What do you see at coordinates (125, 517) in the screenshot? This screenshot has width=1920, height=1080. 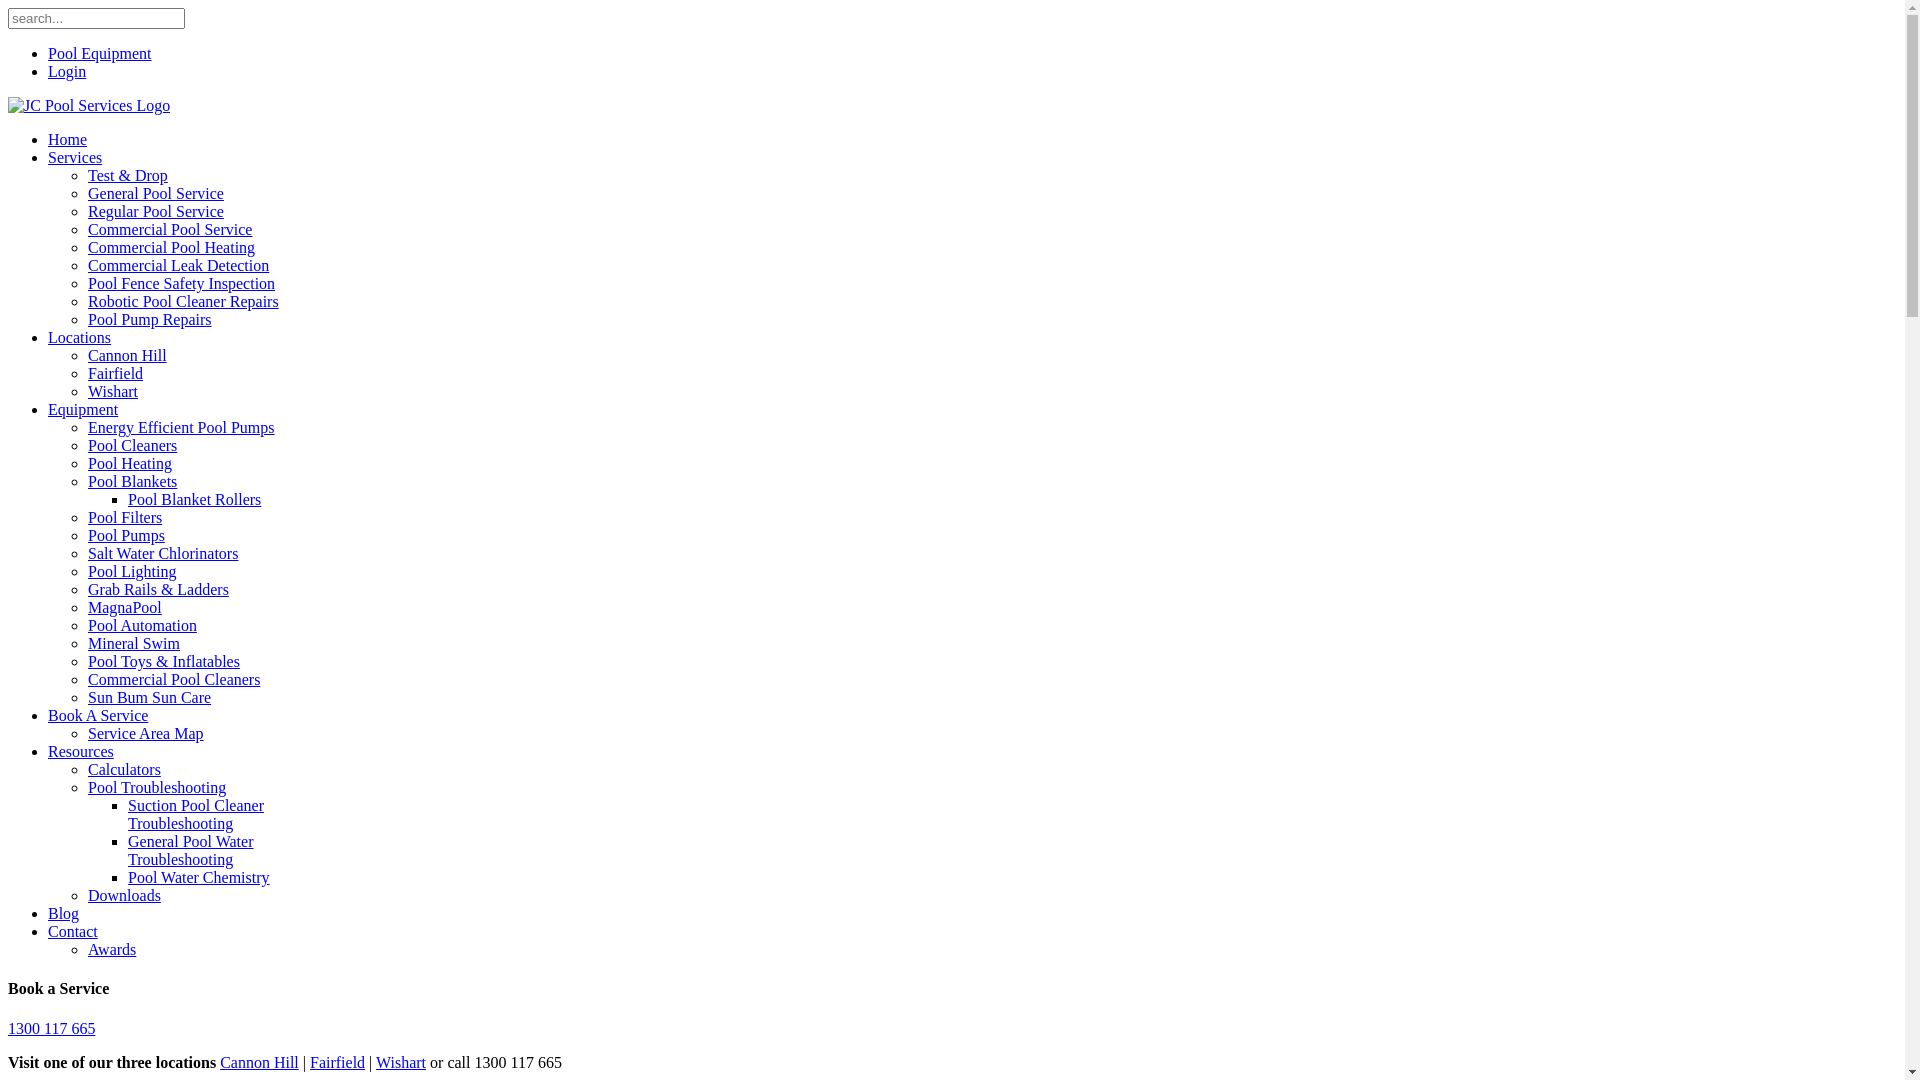 I see `Pool Filters` at bounding box center [125, 517].